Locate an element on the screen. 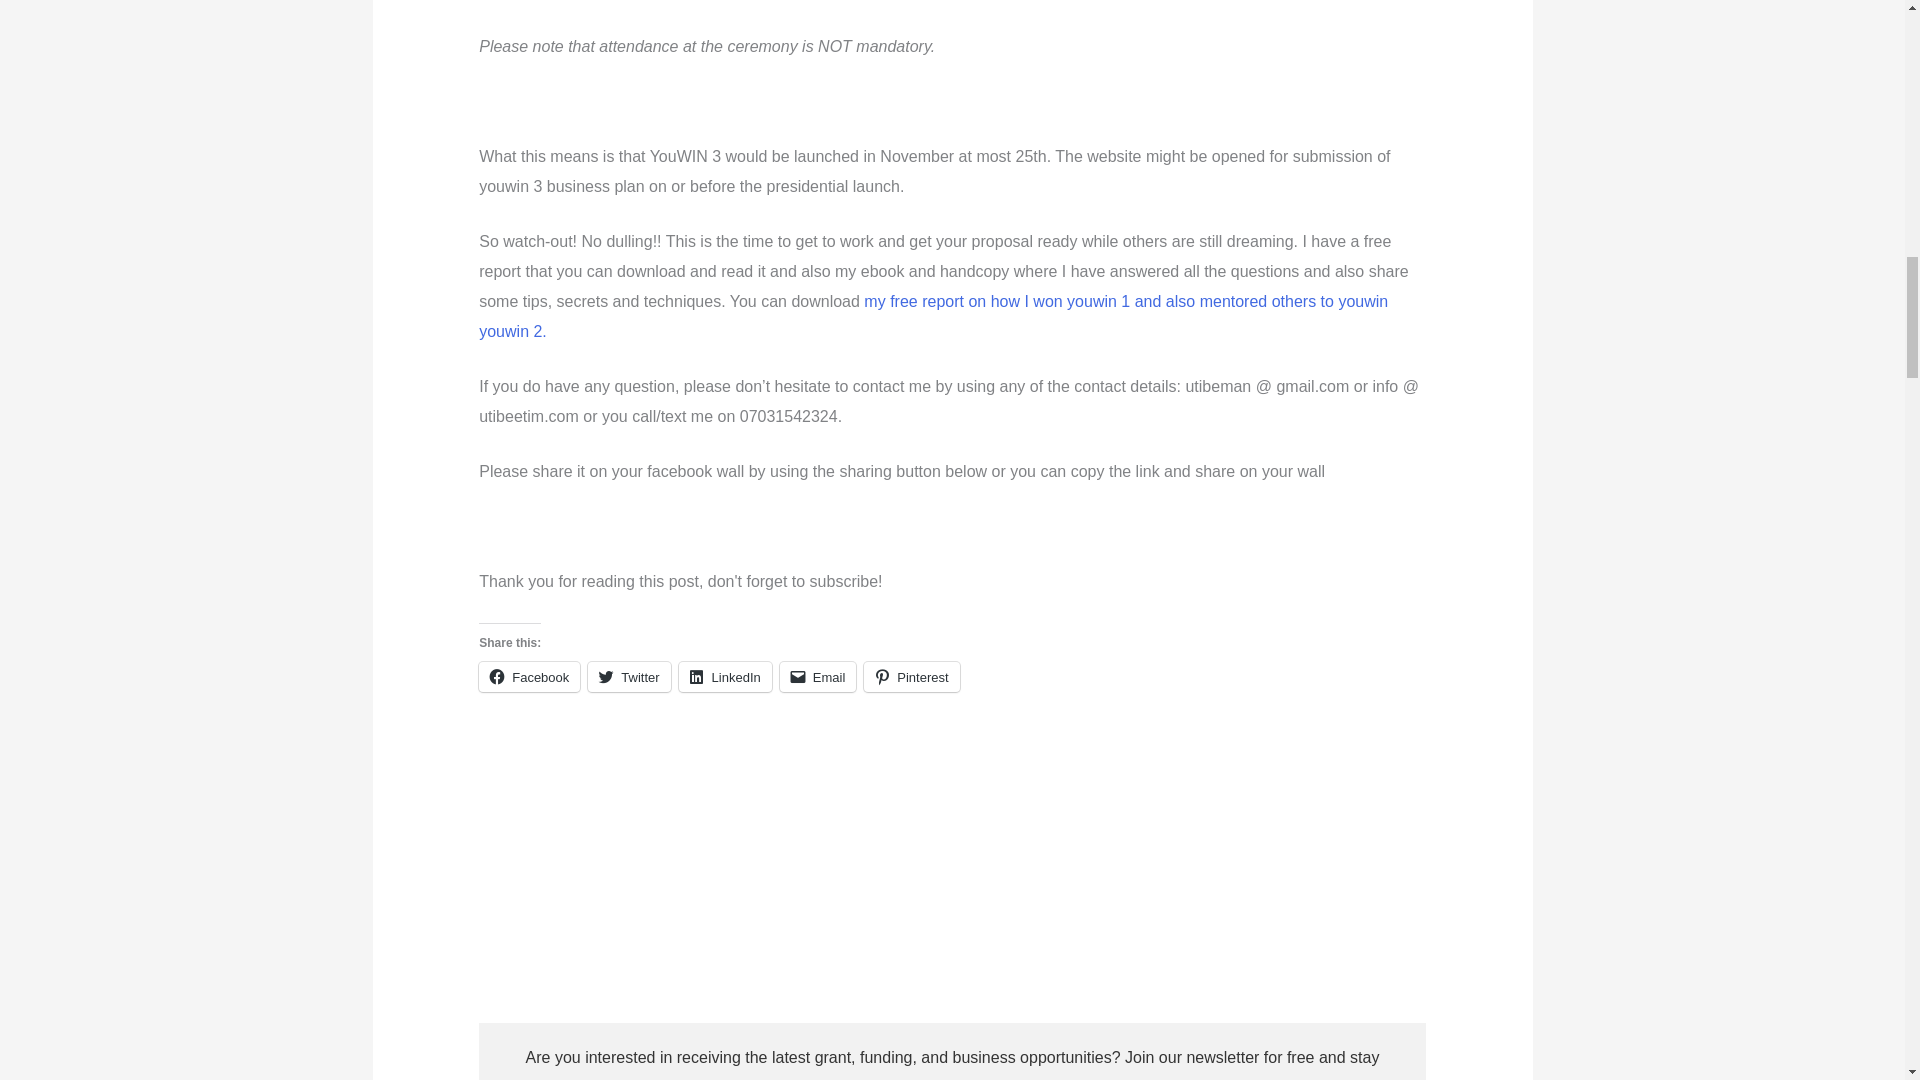  Click to share on LinkedIn is located at coordinates (725, 677).